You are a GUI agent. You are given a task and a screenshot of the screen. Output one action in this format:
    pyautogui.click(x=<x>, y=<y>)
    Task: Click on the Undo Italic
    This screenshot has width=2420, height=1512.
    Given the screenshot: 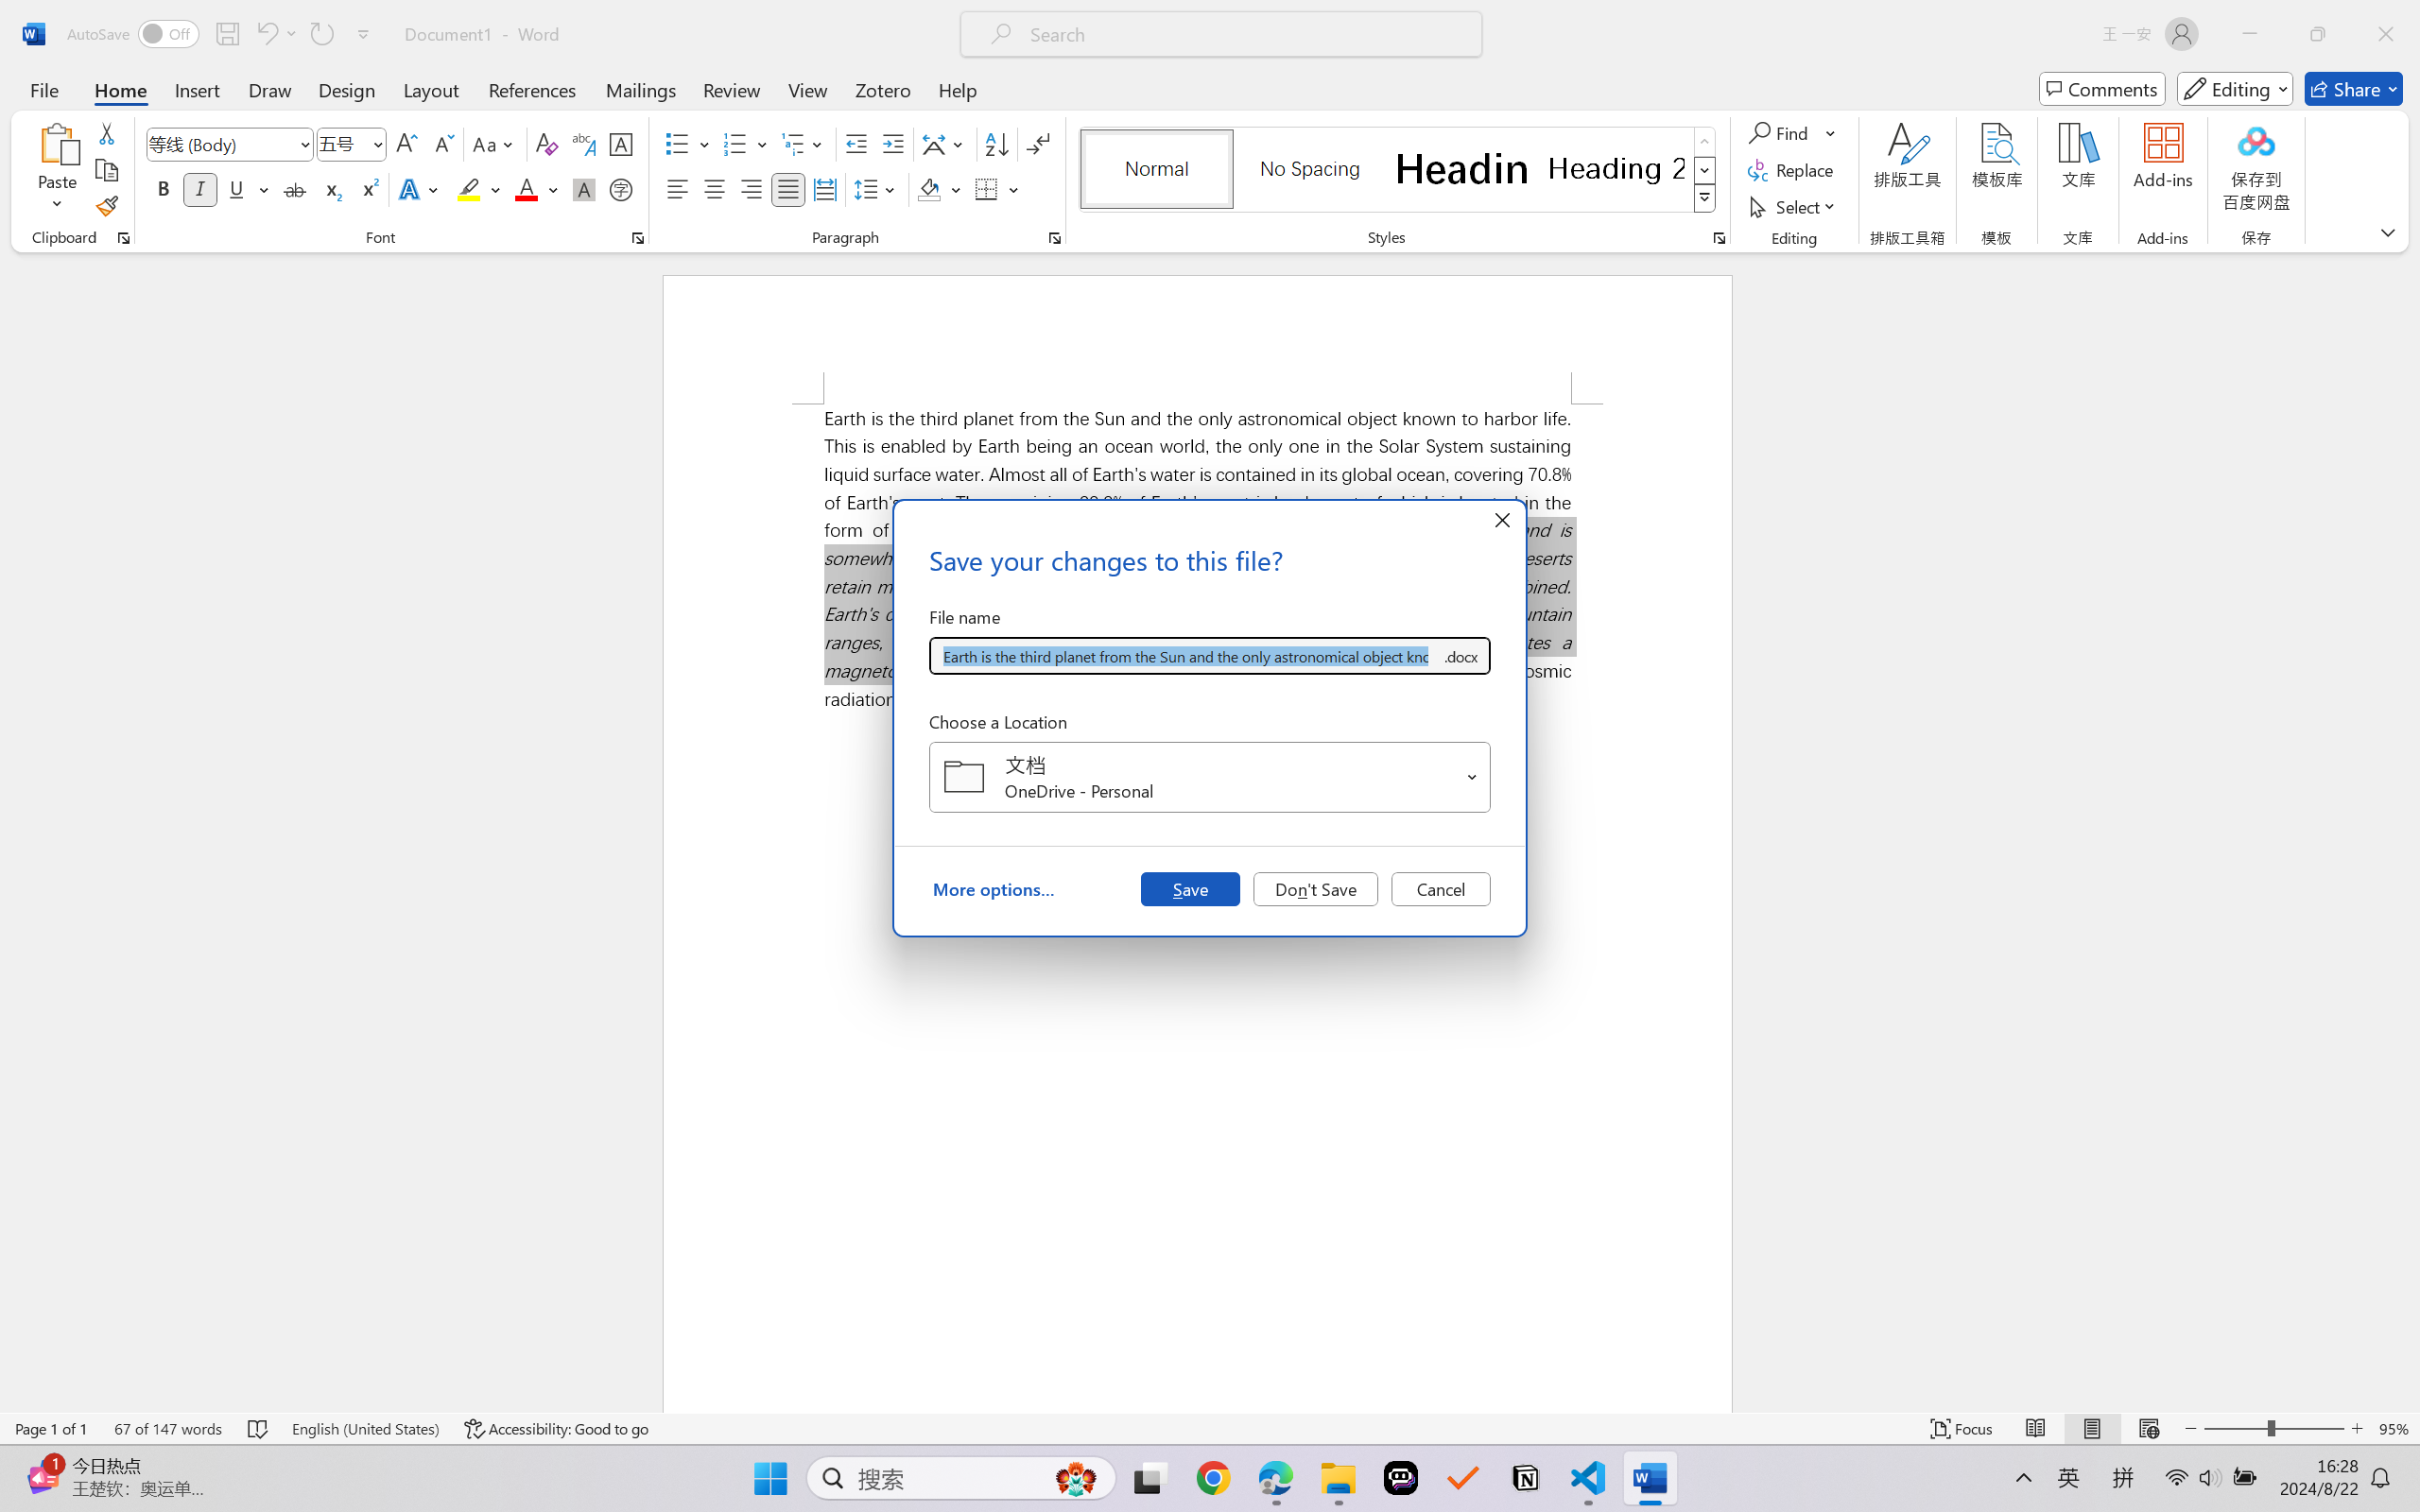 What is the action you would take?
    pyautogui.click(x=276, y=34)
    